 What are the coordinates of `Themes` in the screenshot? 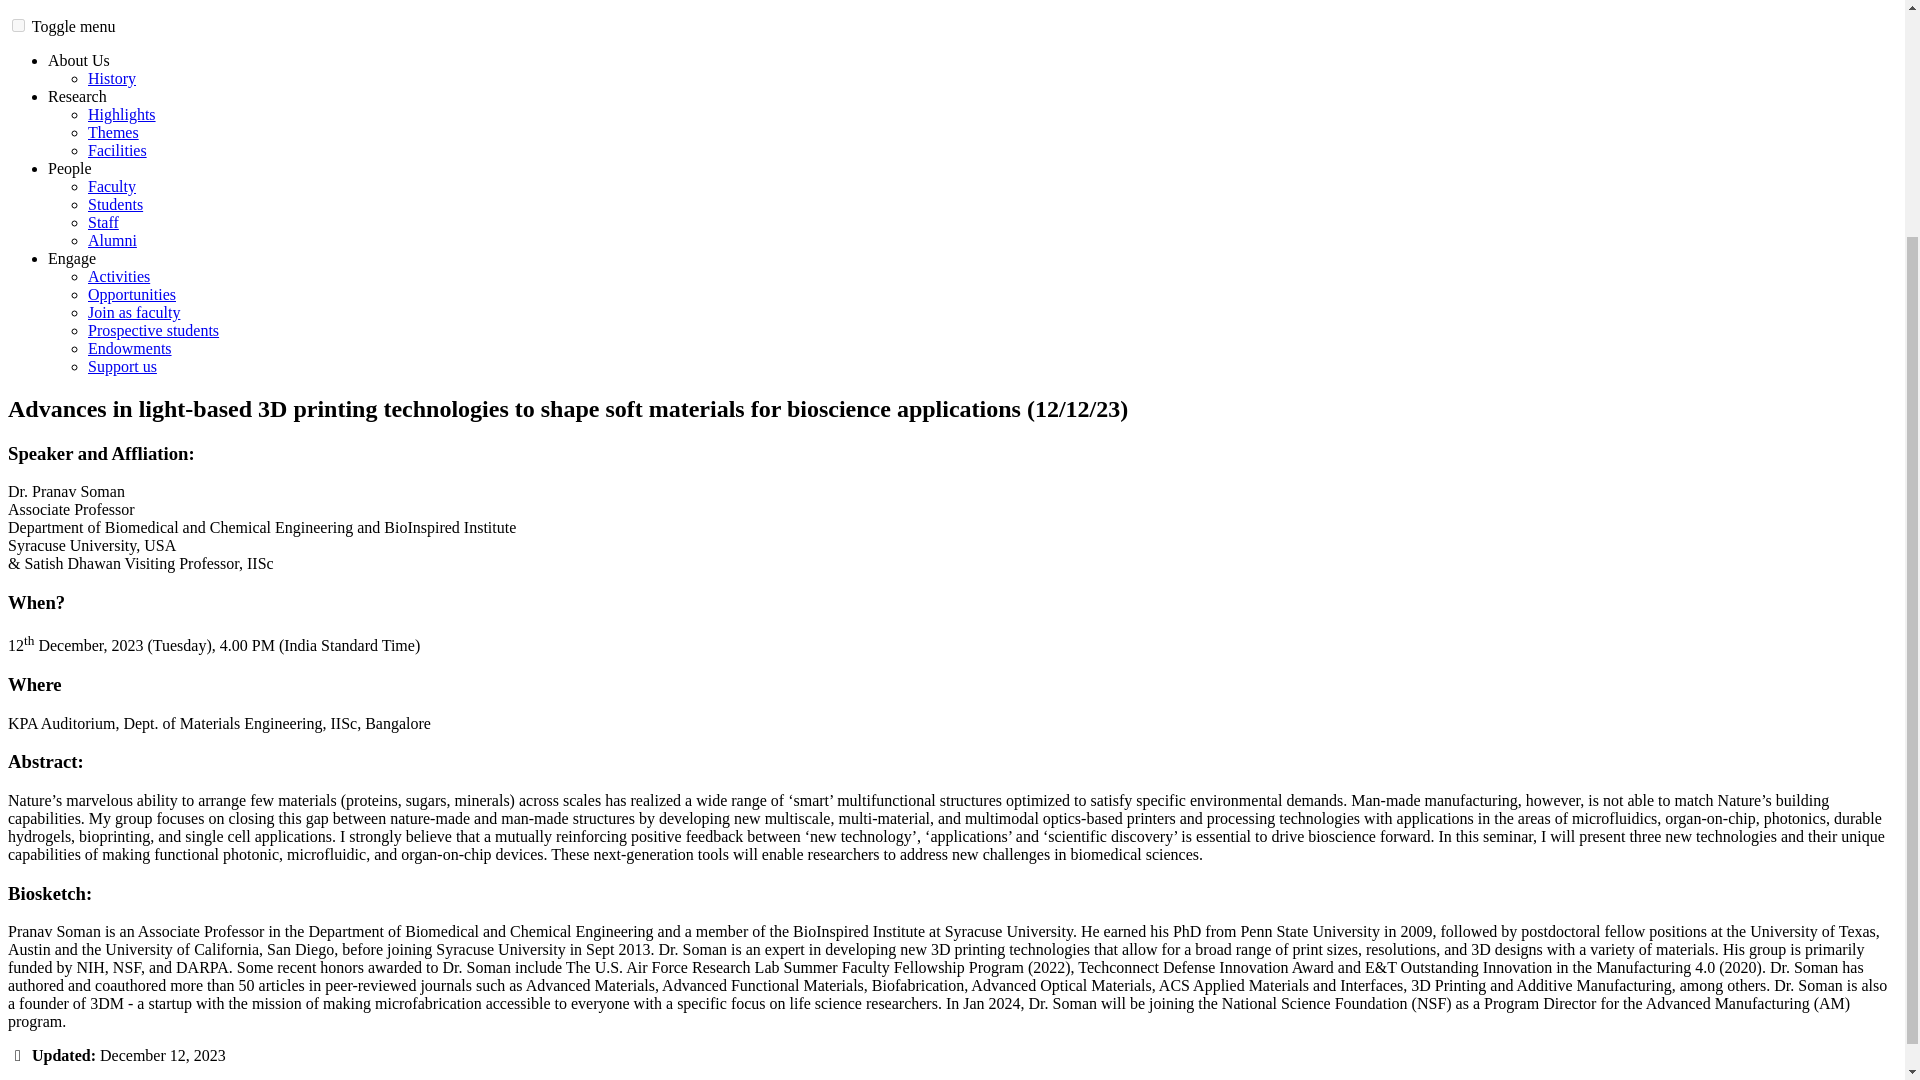 It's located at (113, 132).